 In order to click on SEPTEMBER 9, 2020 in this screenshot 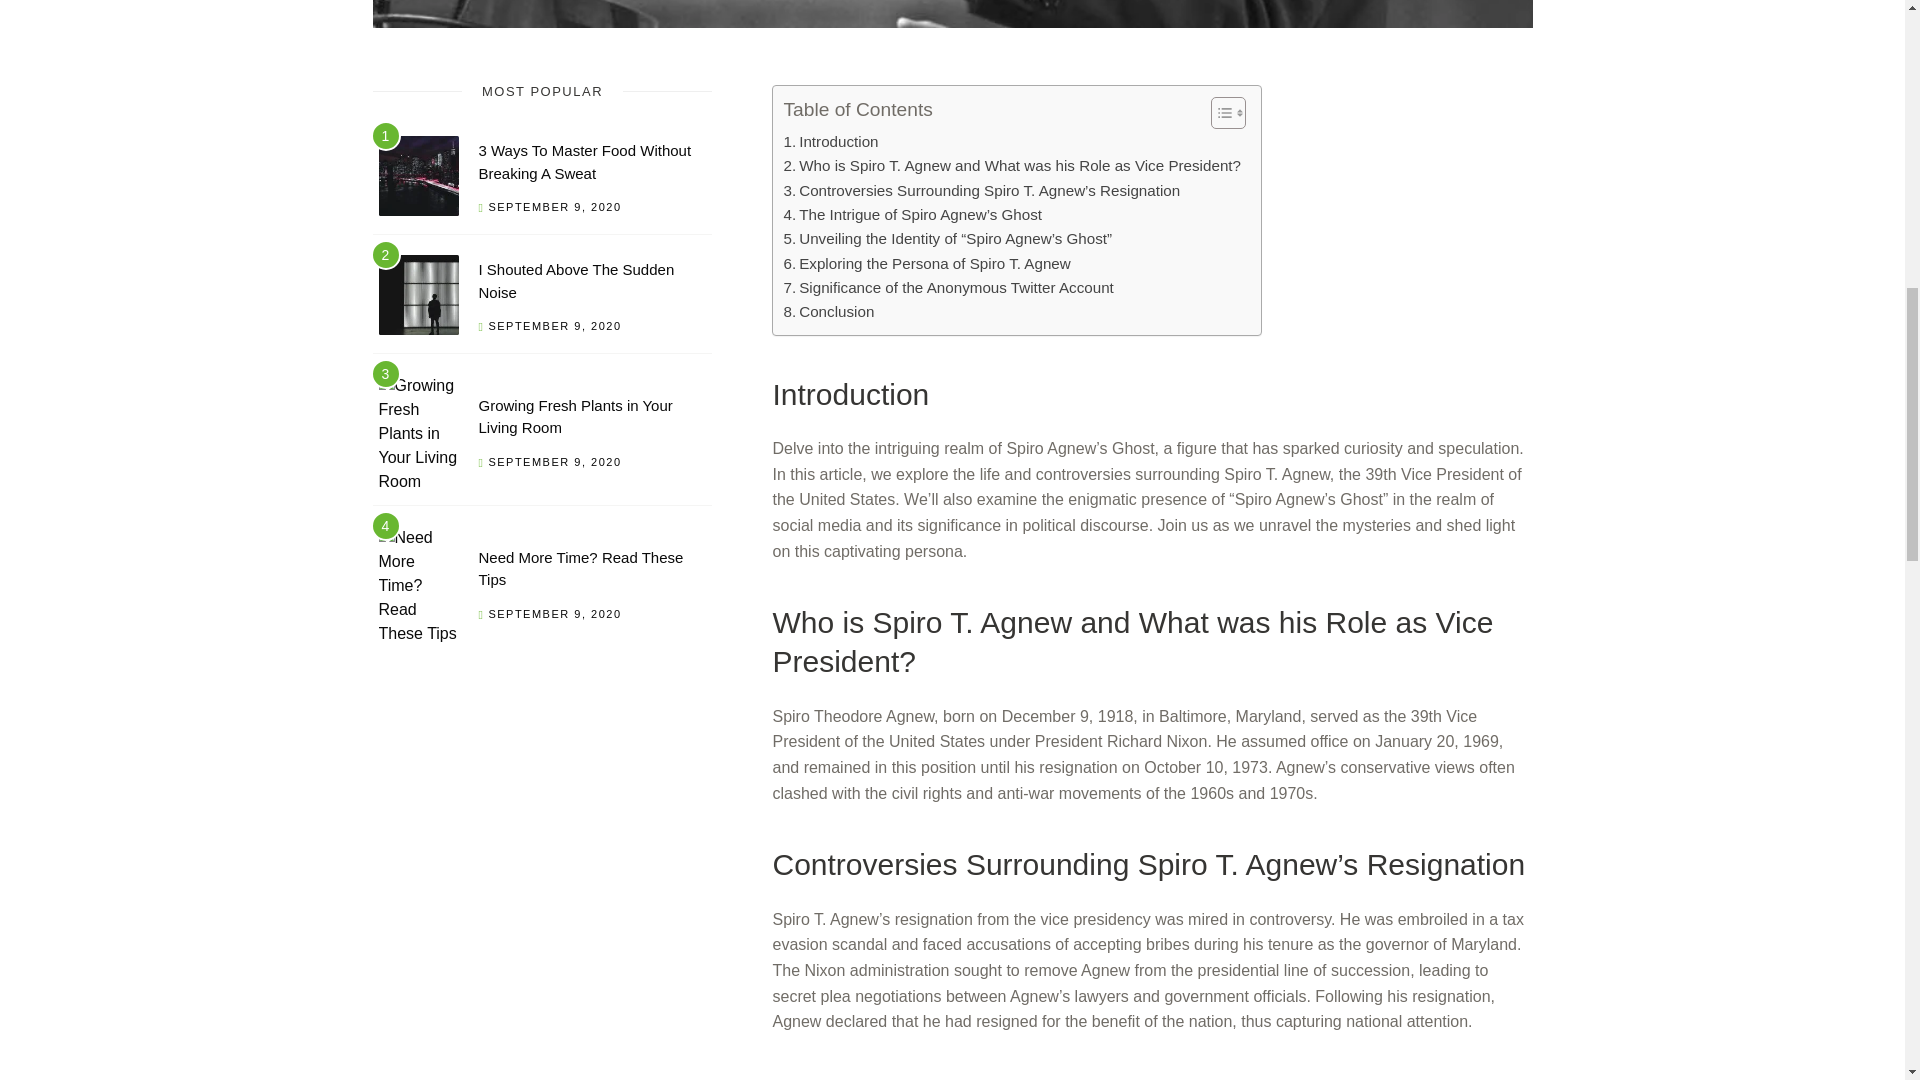, I will do `click(554, 206)`.